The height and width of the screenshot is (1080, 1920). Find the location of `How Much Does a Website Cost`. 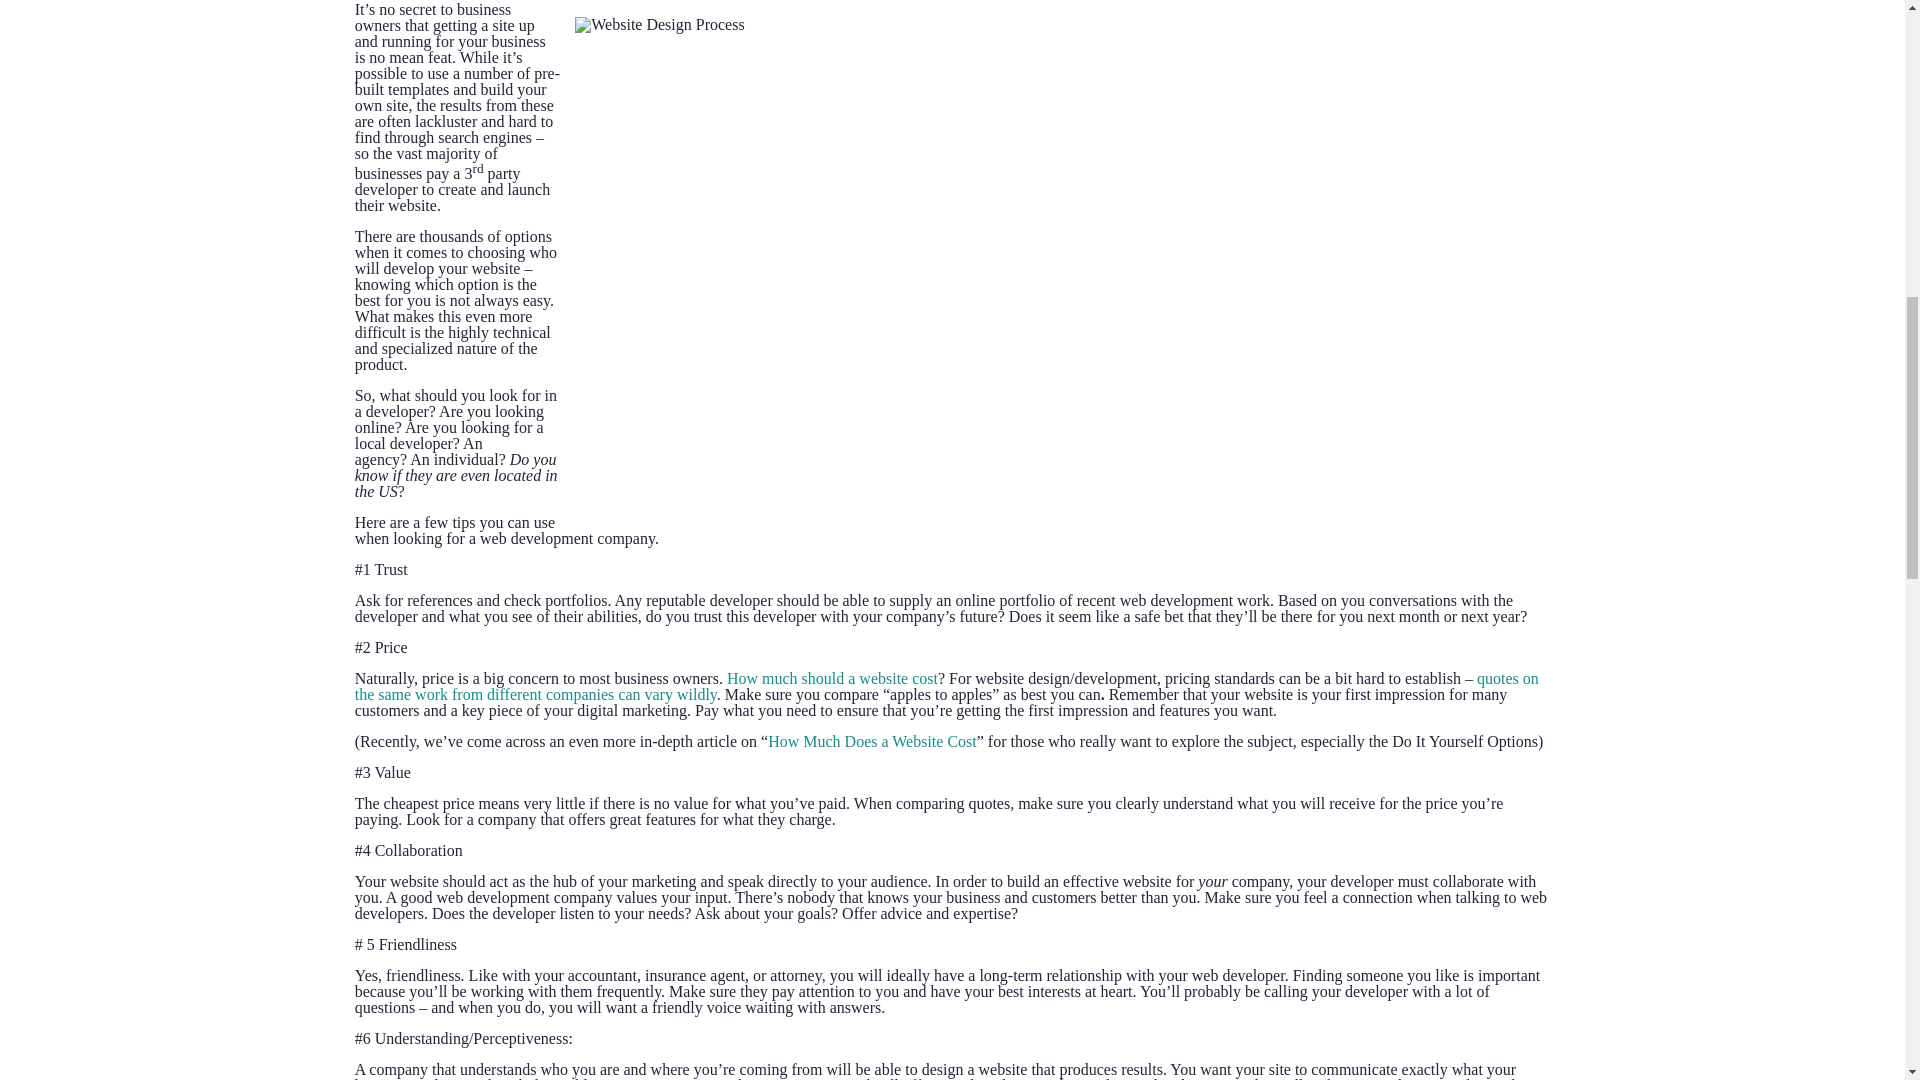

How Much Does a Website Cost is located at coordinates (872, 741).